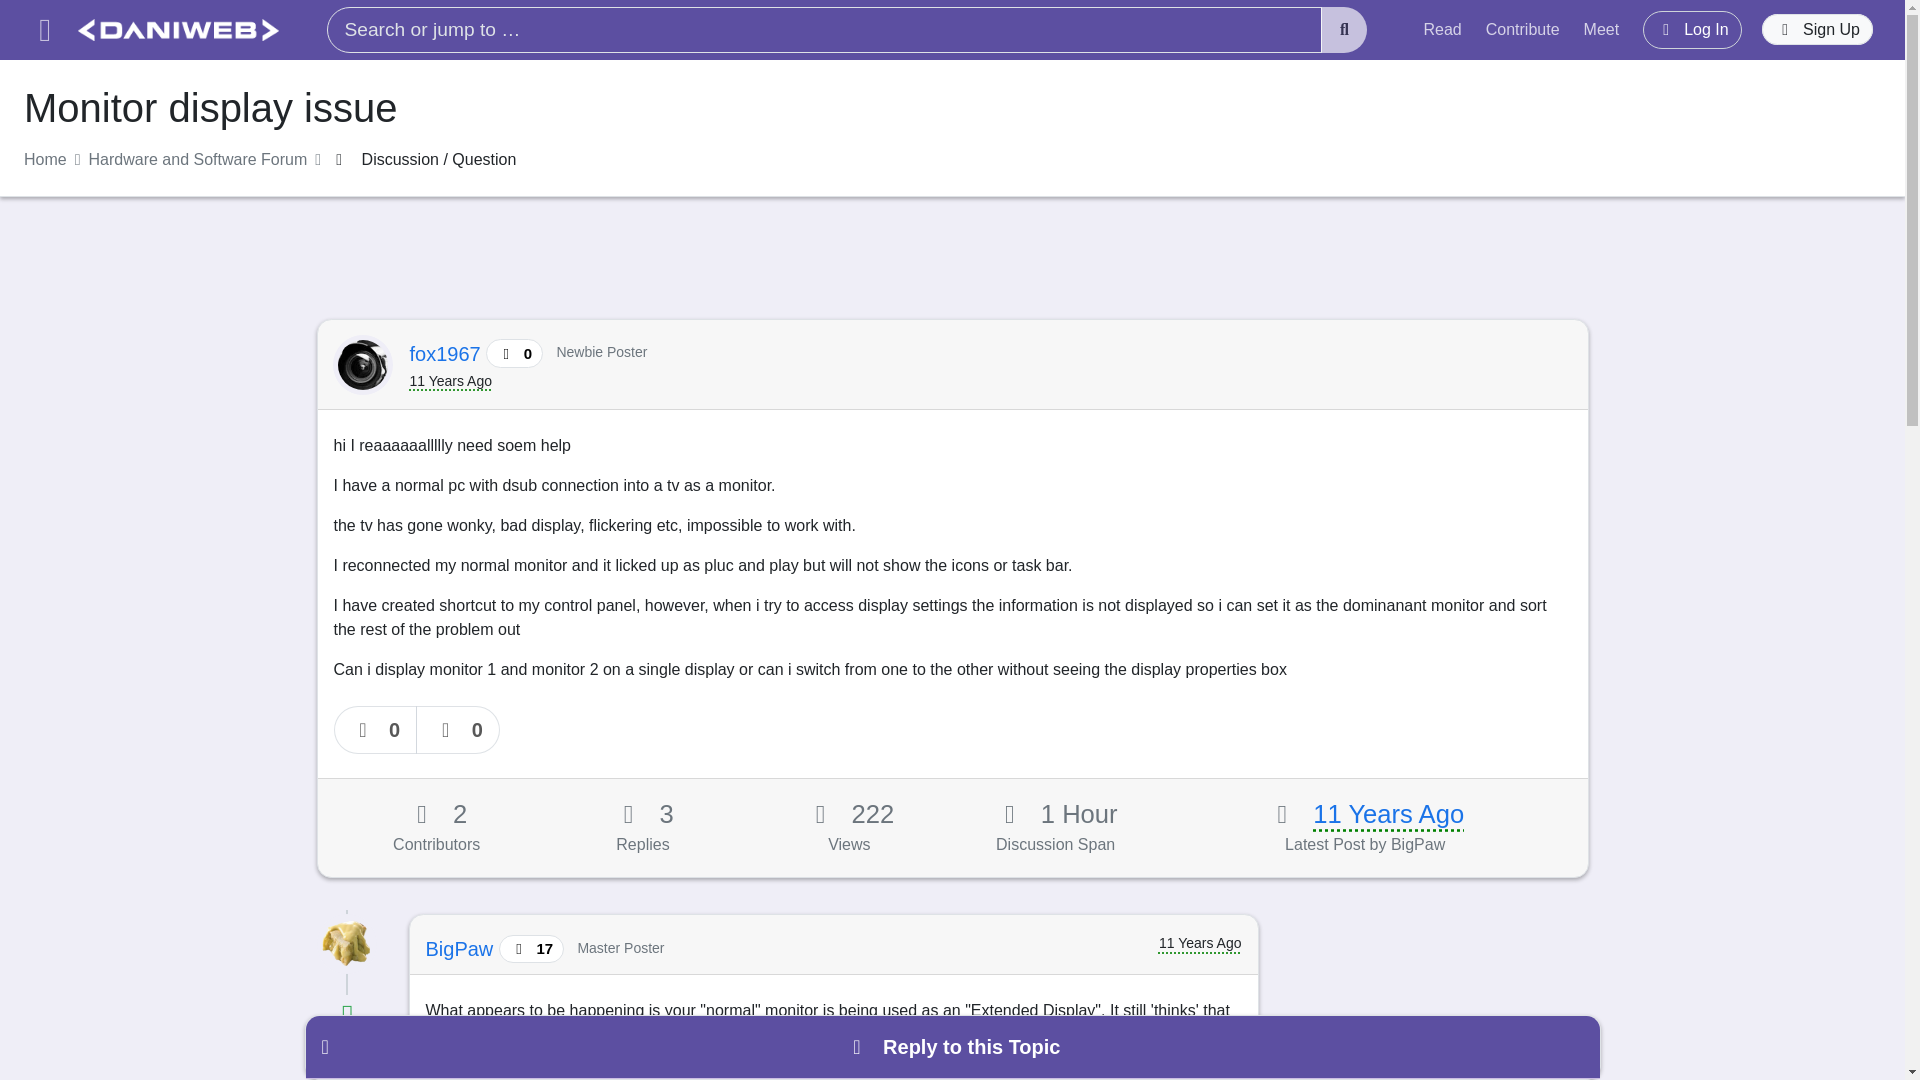 Image resolution: width=1920 pixels, height=1080 pixels. What do you see at coordinates (448, 354) in the screenshot?
I see `fox1967` at bounding box center [448, 354].